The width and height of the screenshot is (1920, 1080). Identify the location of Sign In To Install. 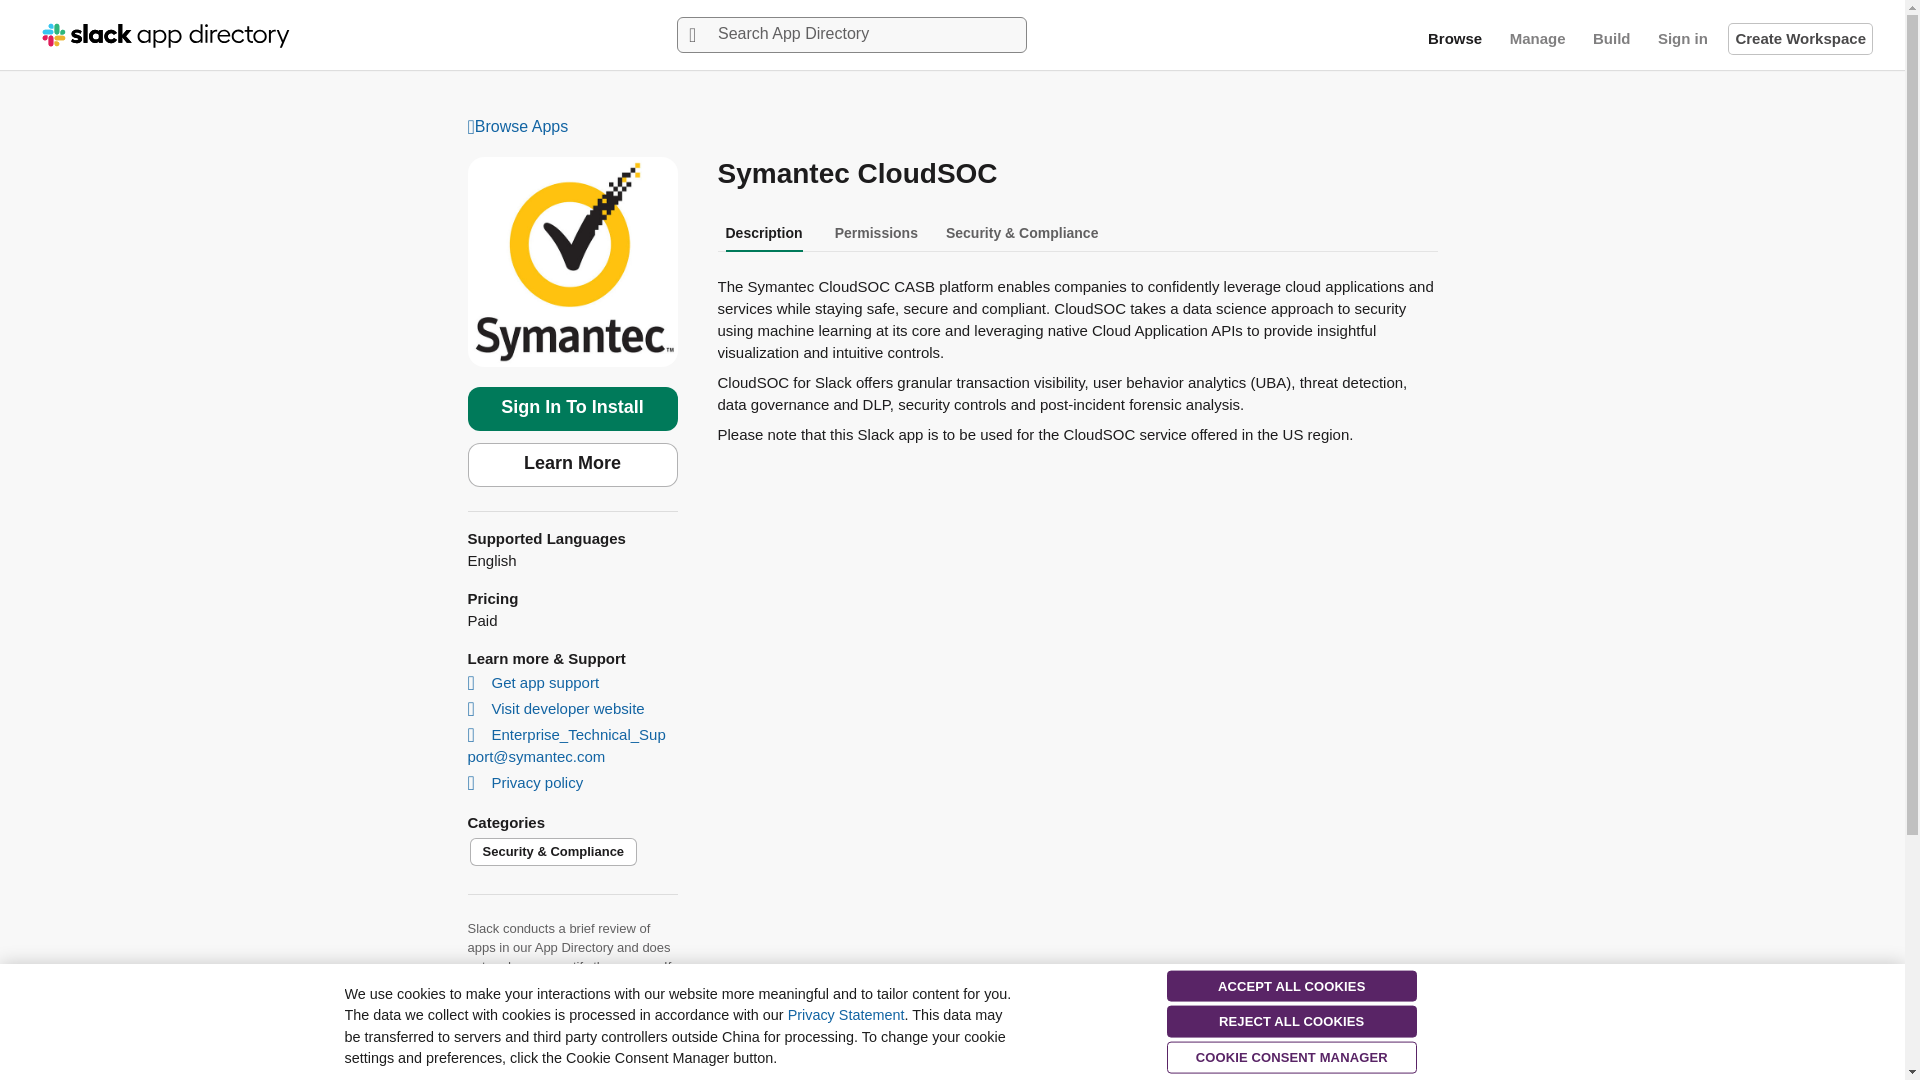
(572, 408).